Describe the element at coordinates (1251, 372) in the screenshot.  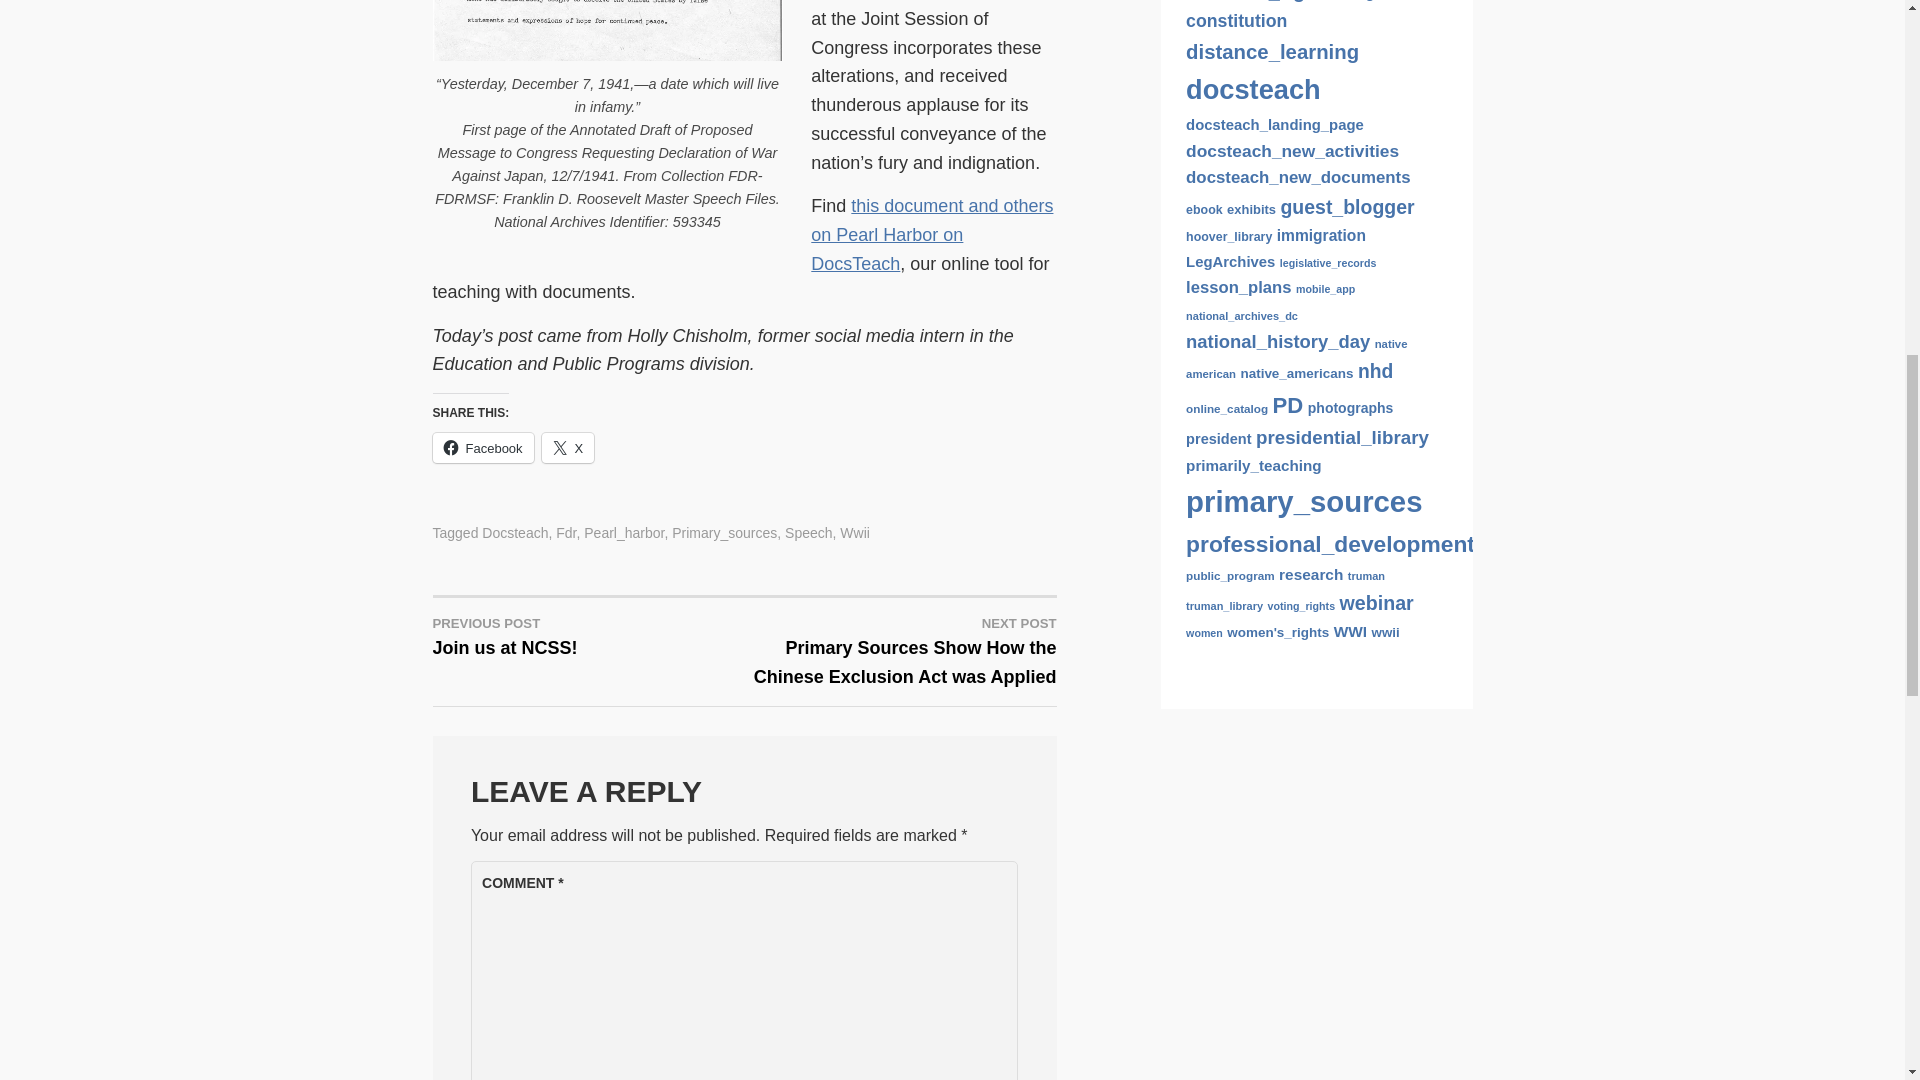
I see `this document and others on Pearl Harbor on DocsTeach` at that location.